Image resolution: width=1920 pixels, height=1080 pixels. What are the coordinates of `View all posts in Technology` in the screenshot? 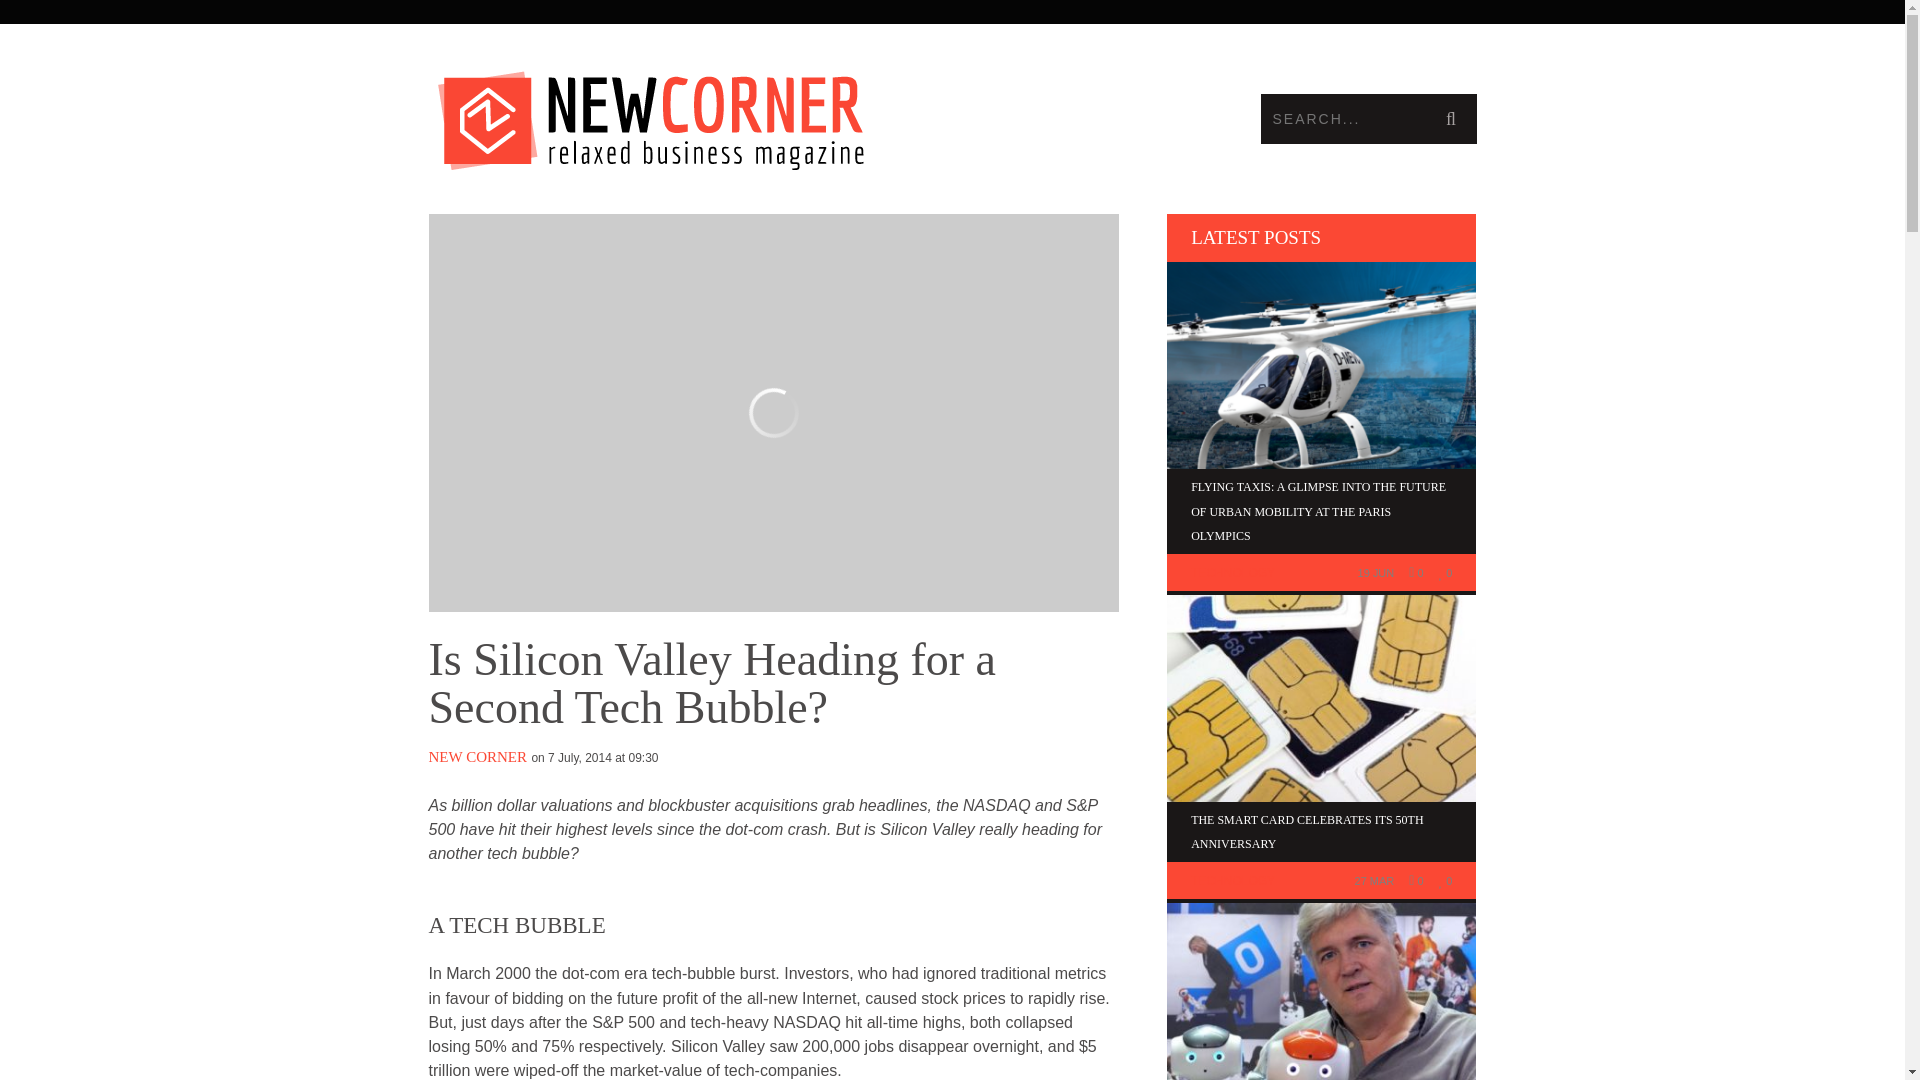 It's located at (1232, 572).